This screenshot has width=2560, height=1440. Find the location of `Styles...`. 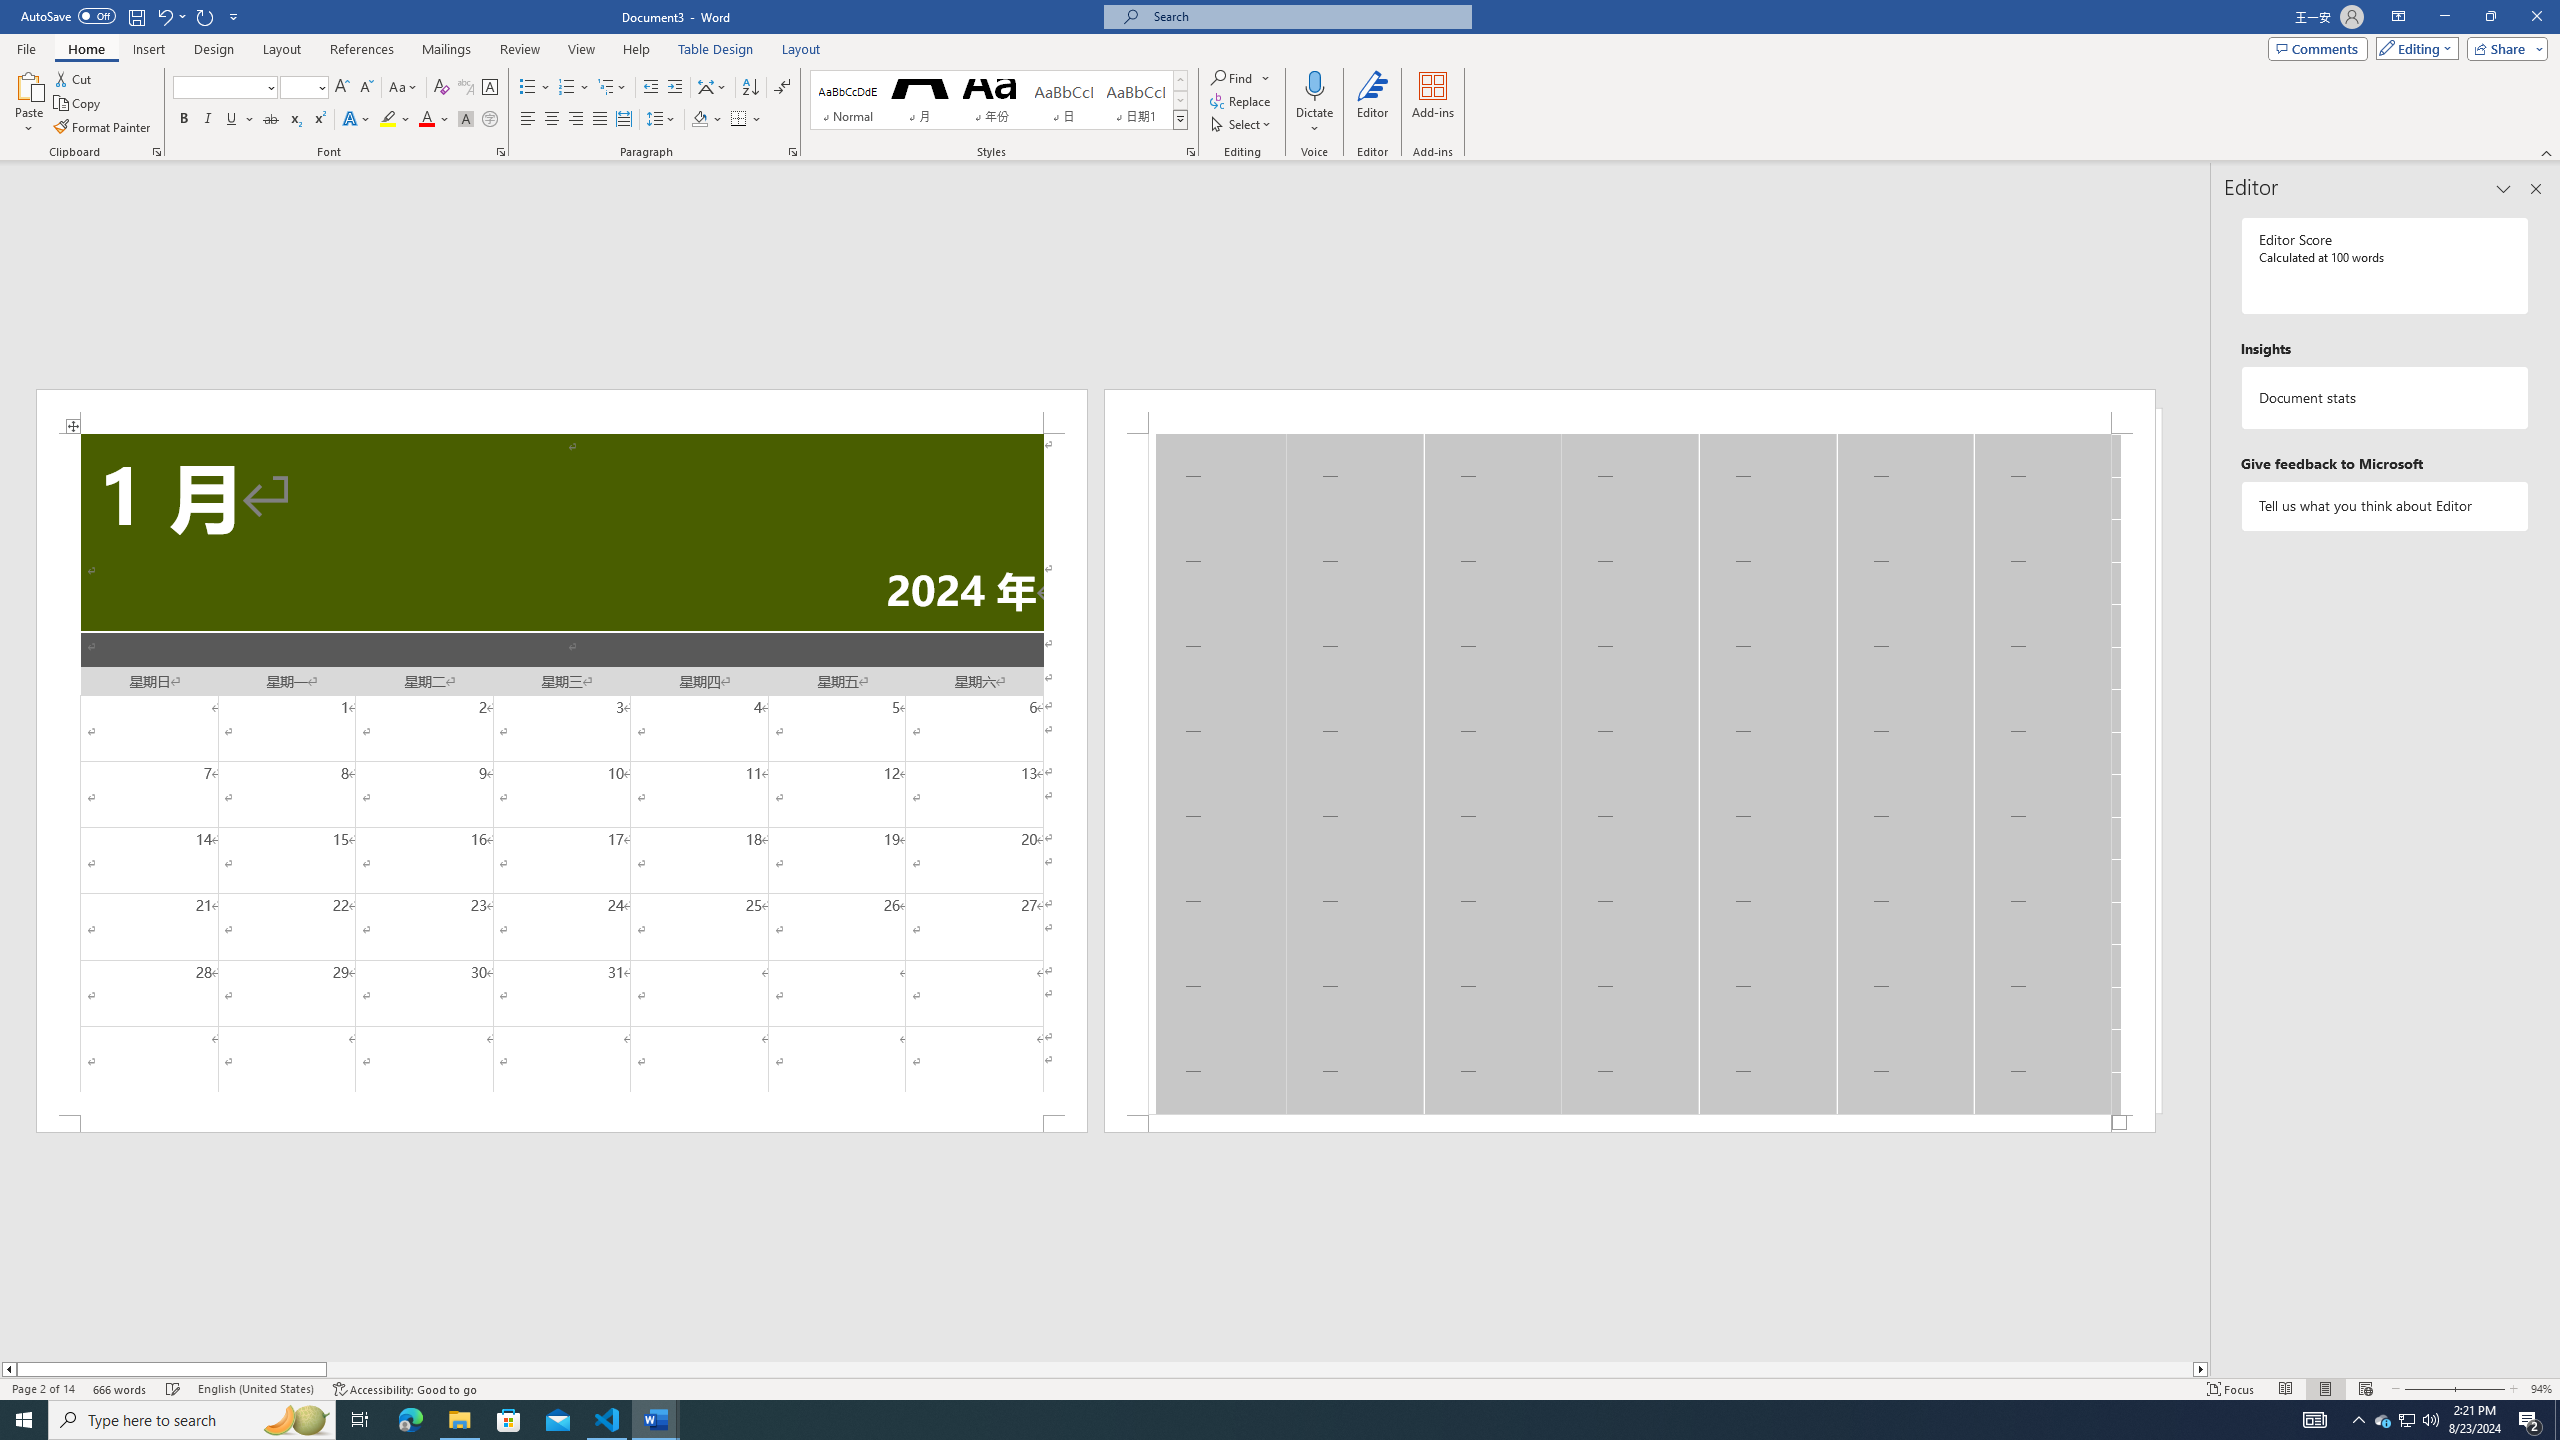

Styles... is located at coordinates (1190, 152).